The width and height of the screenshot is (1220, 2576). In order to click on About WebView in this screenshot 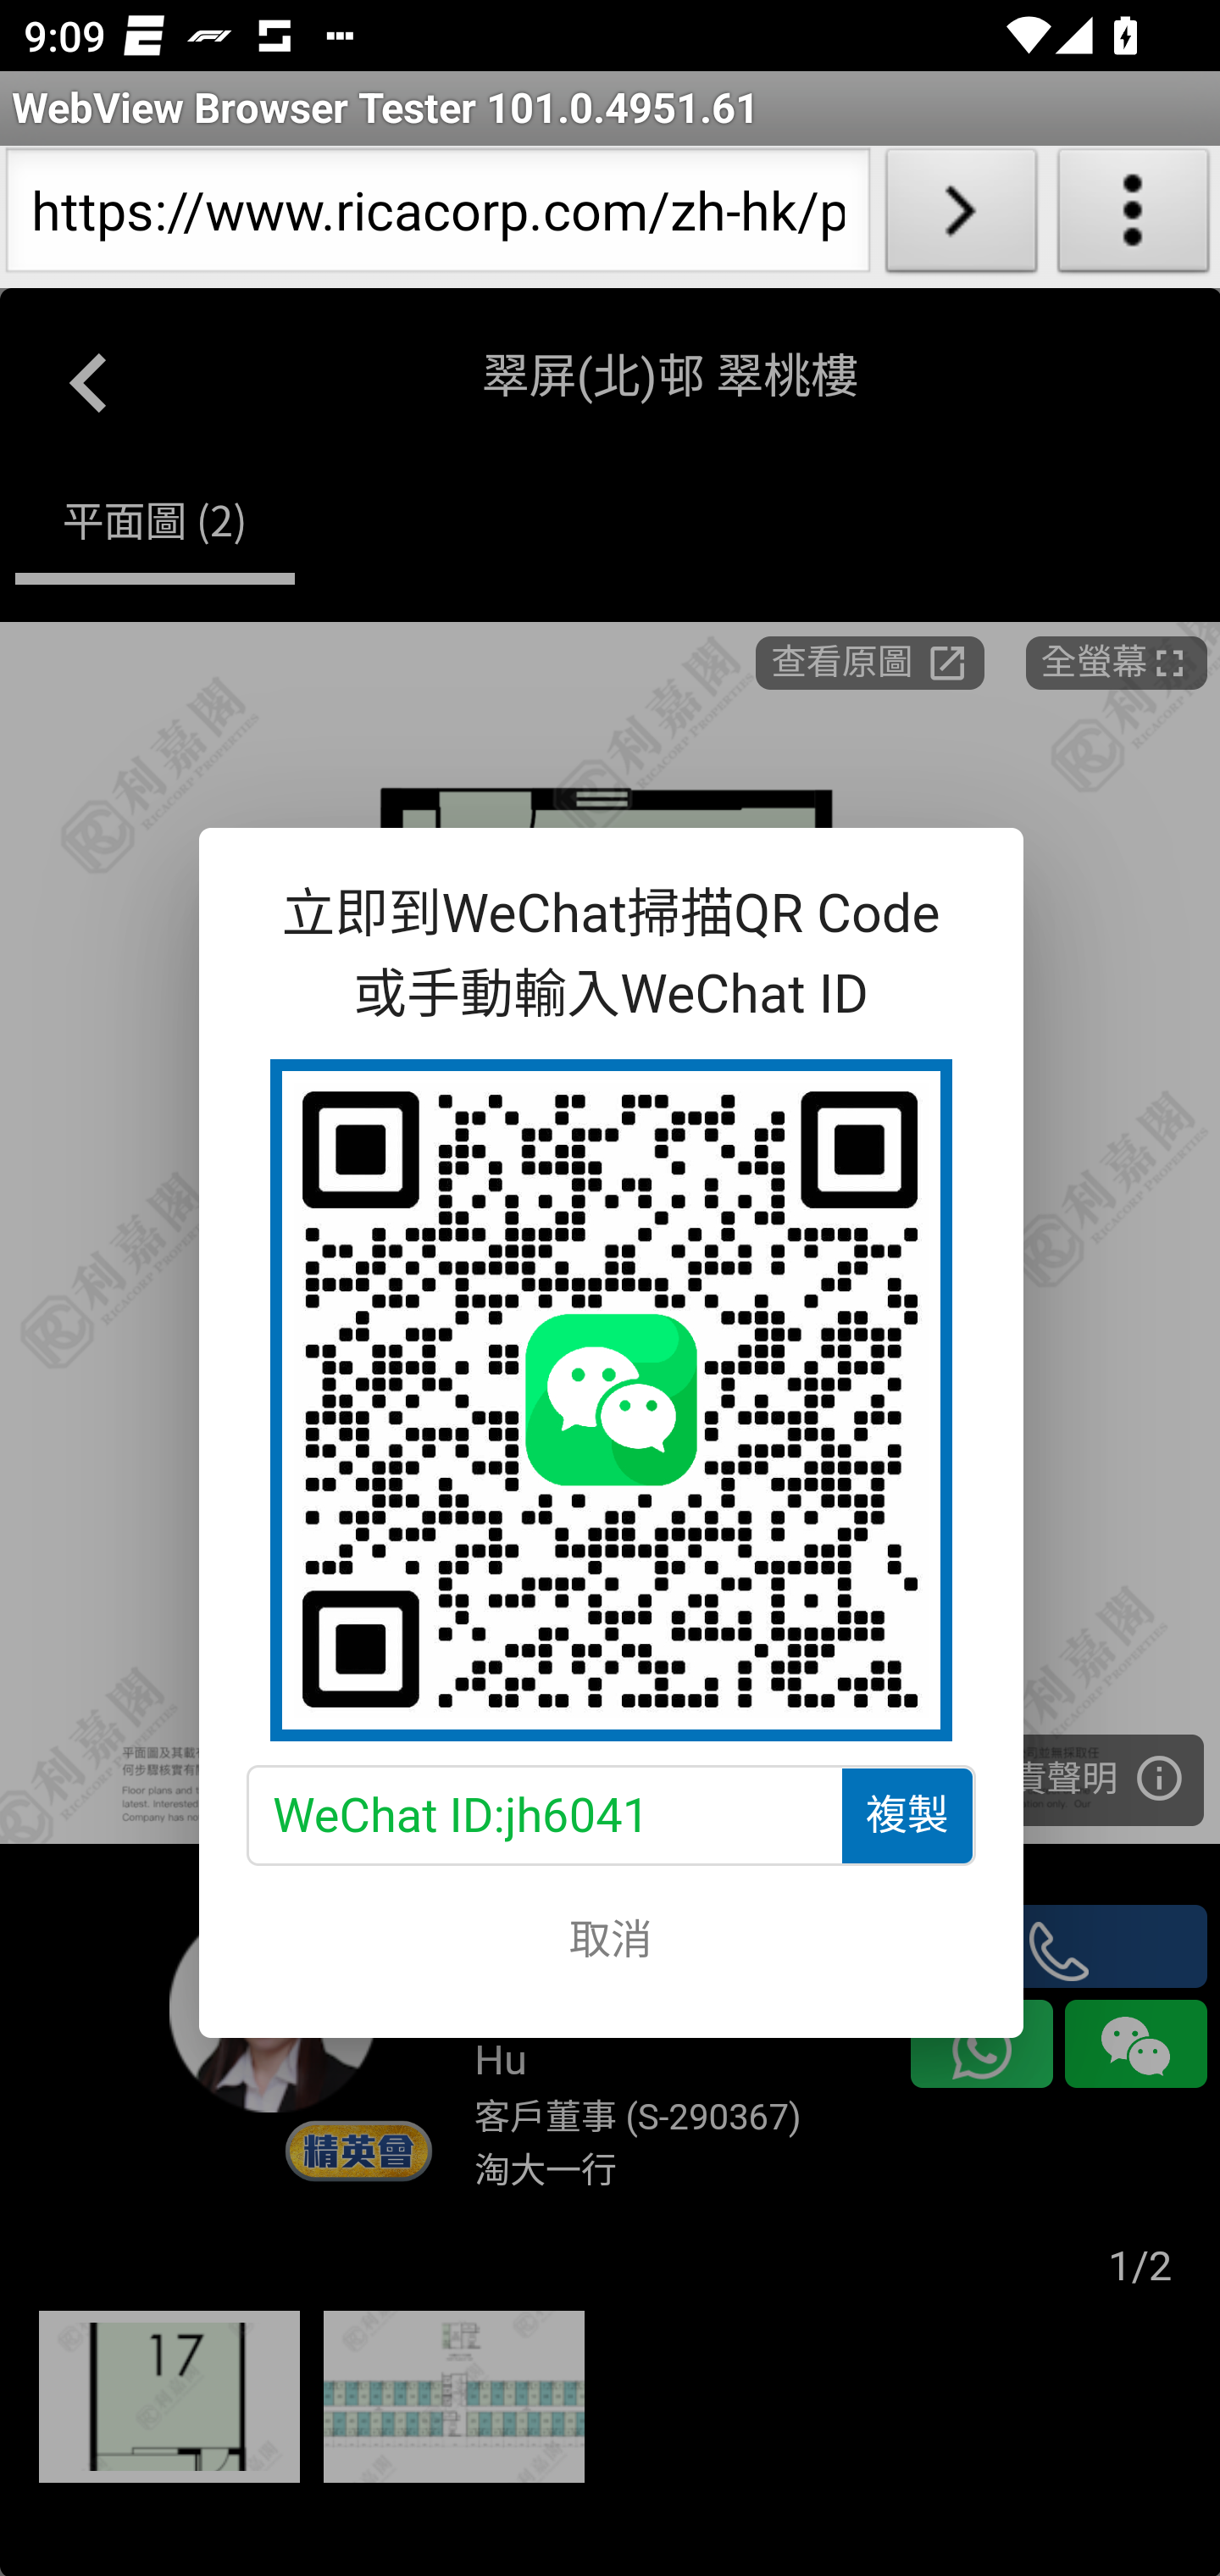, I will do `click(1134, 217)`.